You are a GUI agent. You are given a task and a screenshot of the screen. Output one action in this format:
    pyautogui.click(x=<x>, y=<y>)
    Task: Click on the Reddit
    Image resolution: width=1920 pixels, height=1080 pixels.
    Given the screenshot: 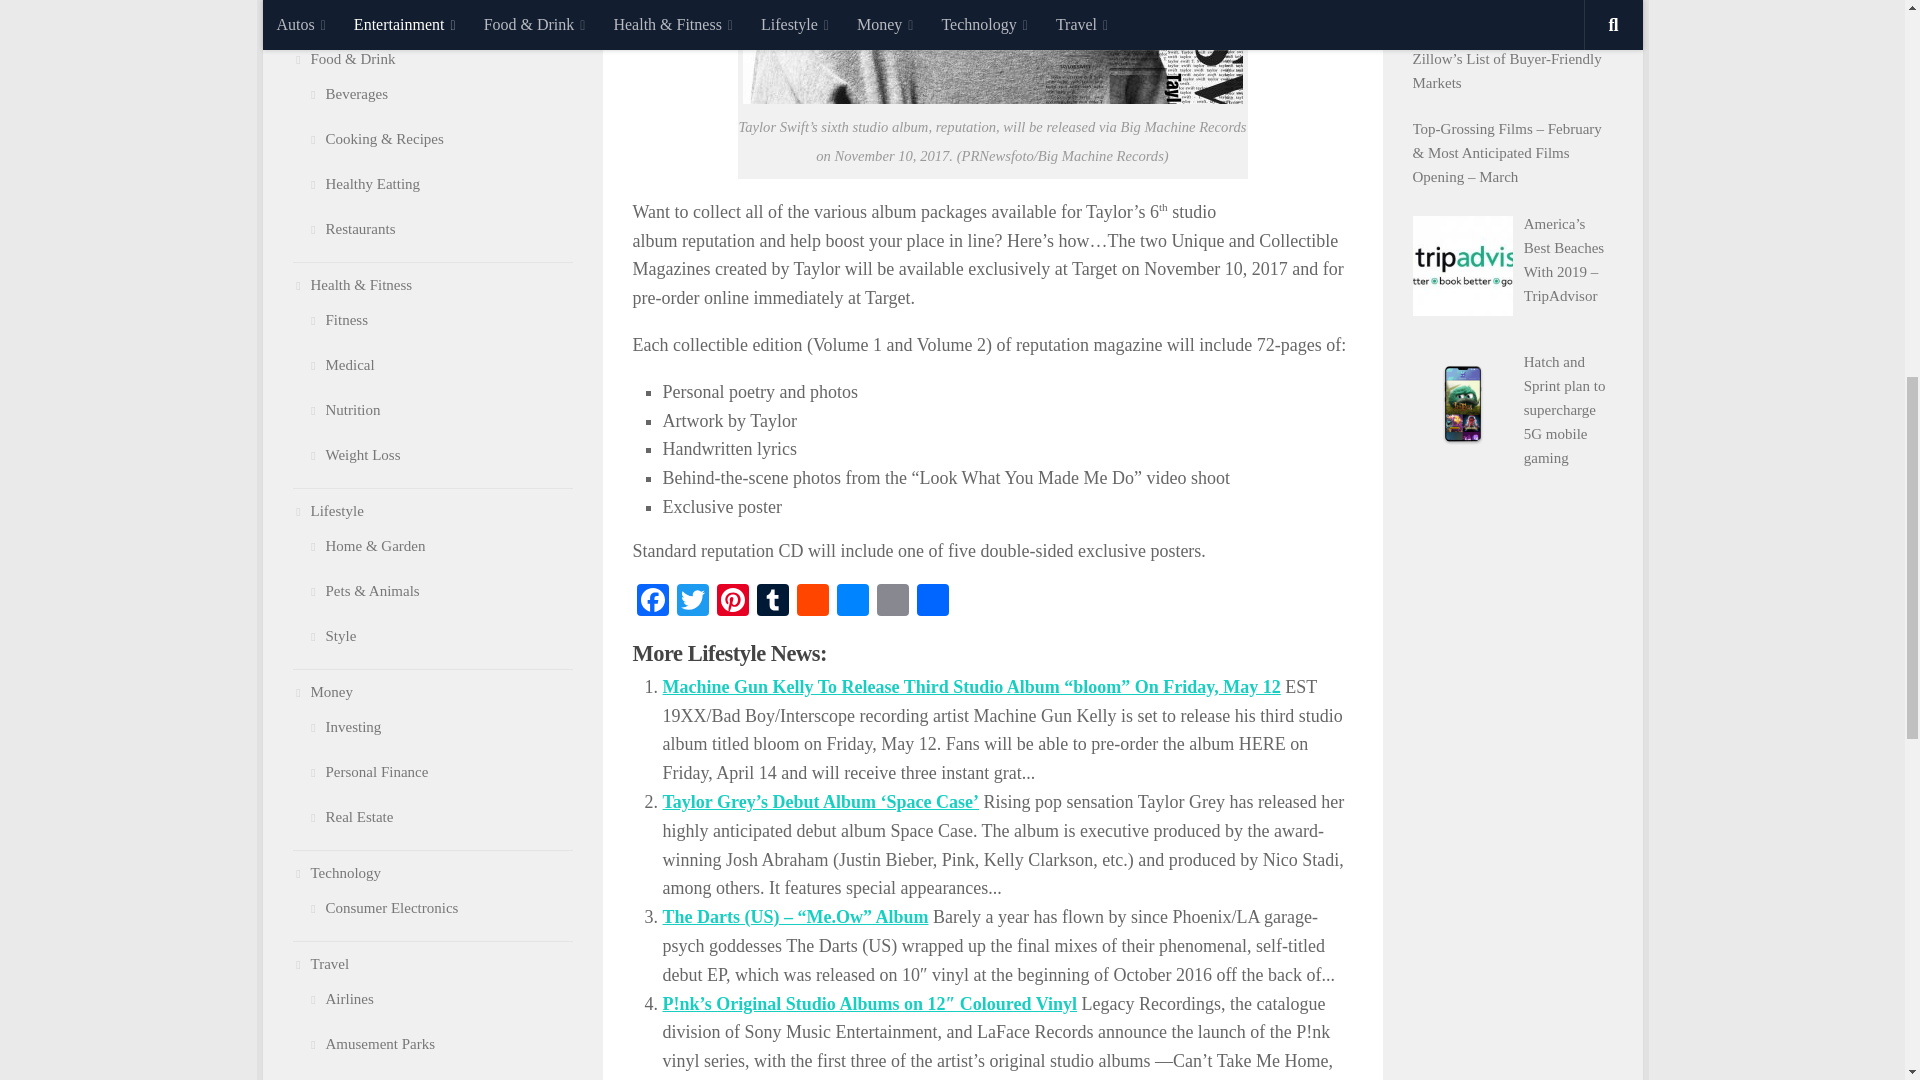 What is the action you would take?
    pyautogui.click(x=811, y=602)
    